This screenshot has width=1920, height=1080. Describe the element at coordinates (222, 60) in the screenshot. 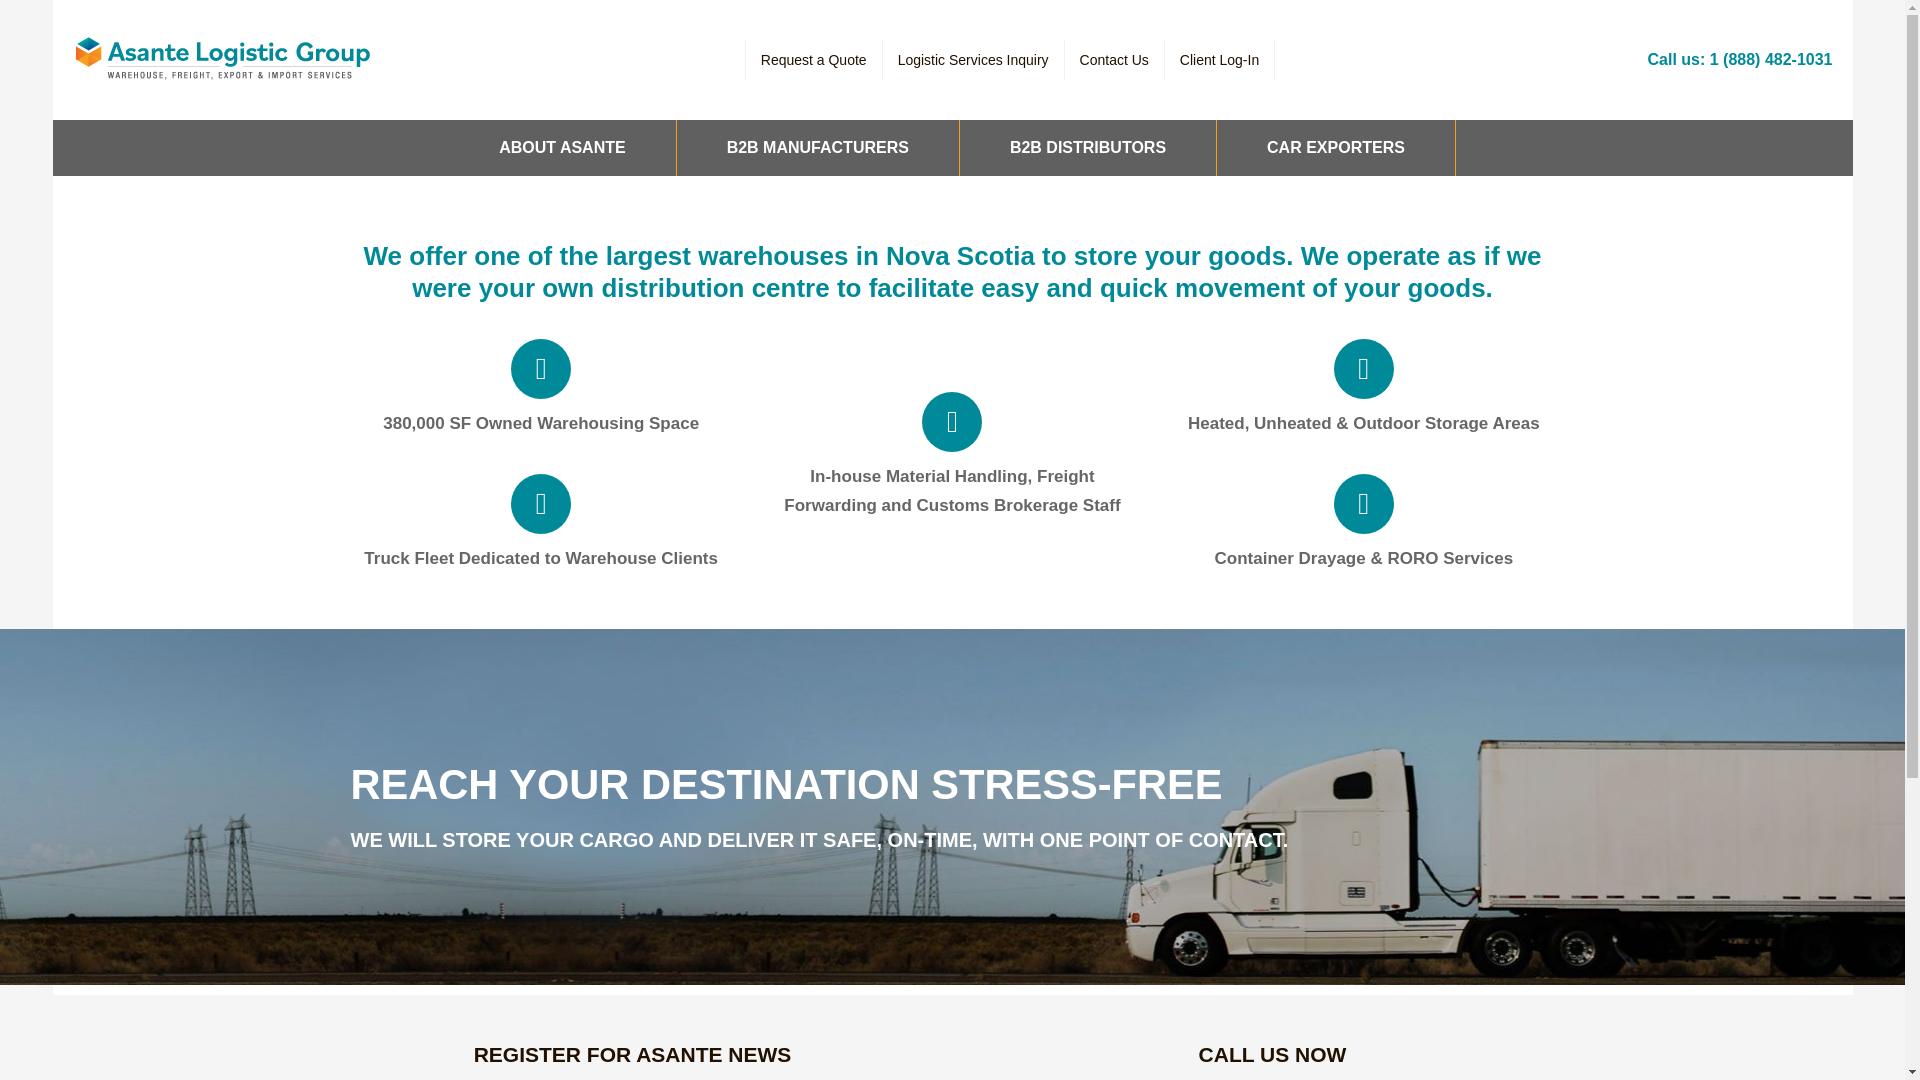

I see `Asante Logistic Group` at that location.